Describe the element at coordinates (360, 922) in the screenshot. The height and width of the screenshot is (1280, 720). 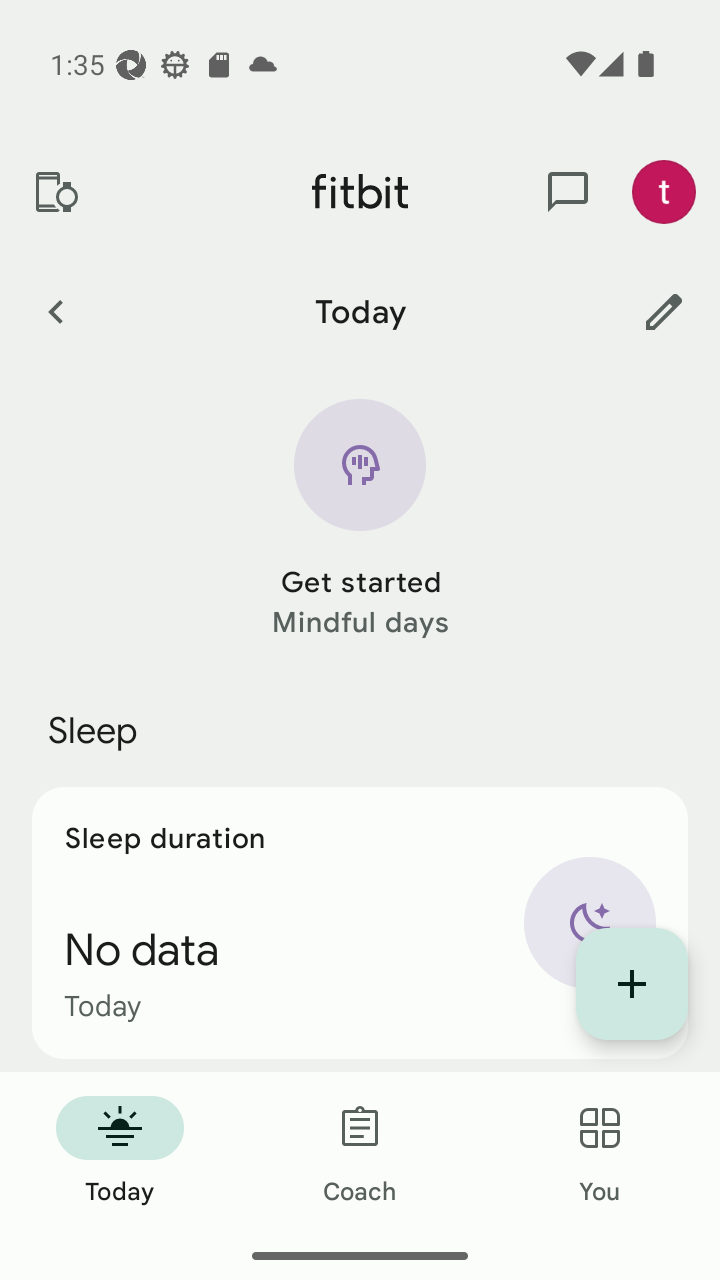
I see `Sleep duration No data Today Sleep static arc` at that location.